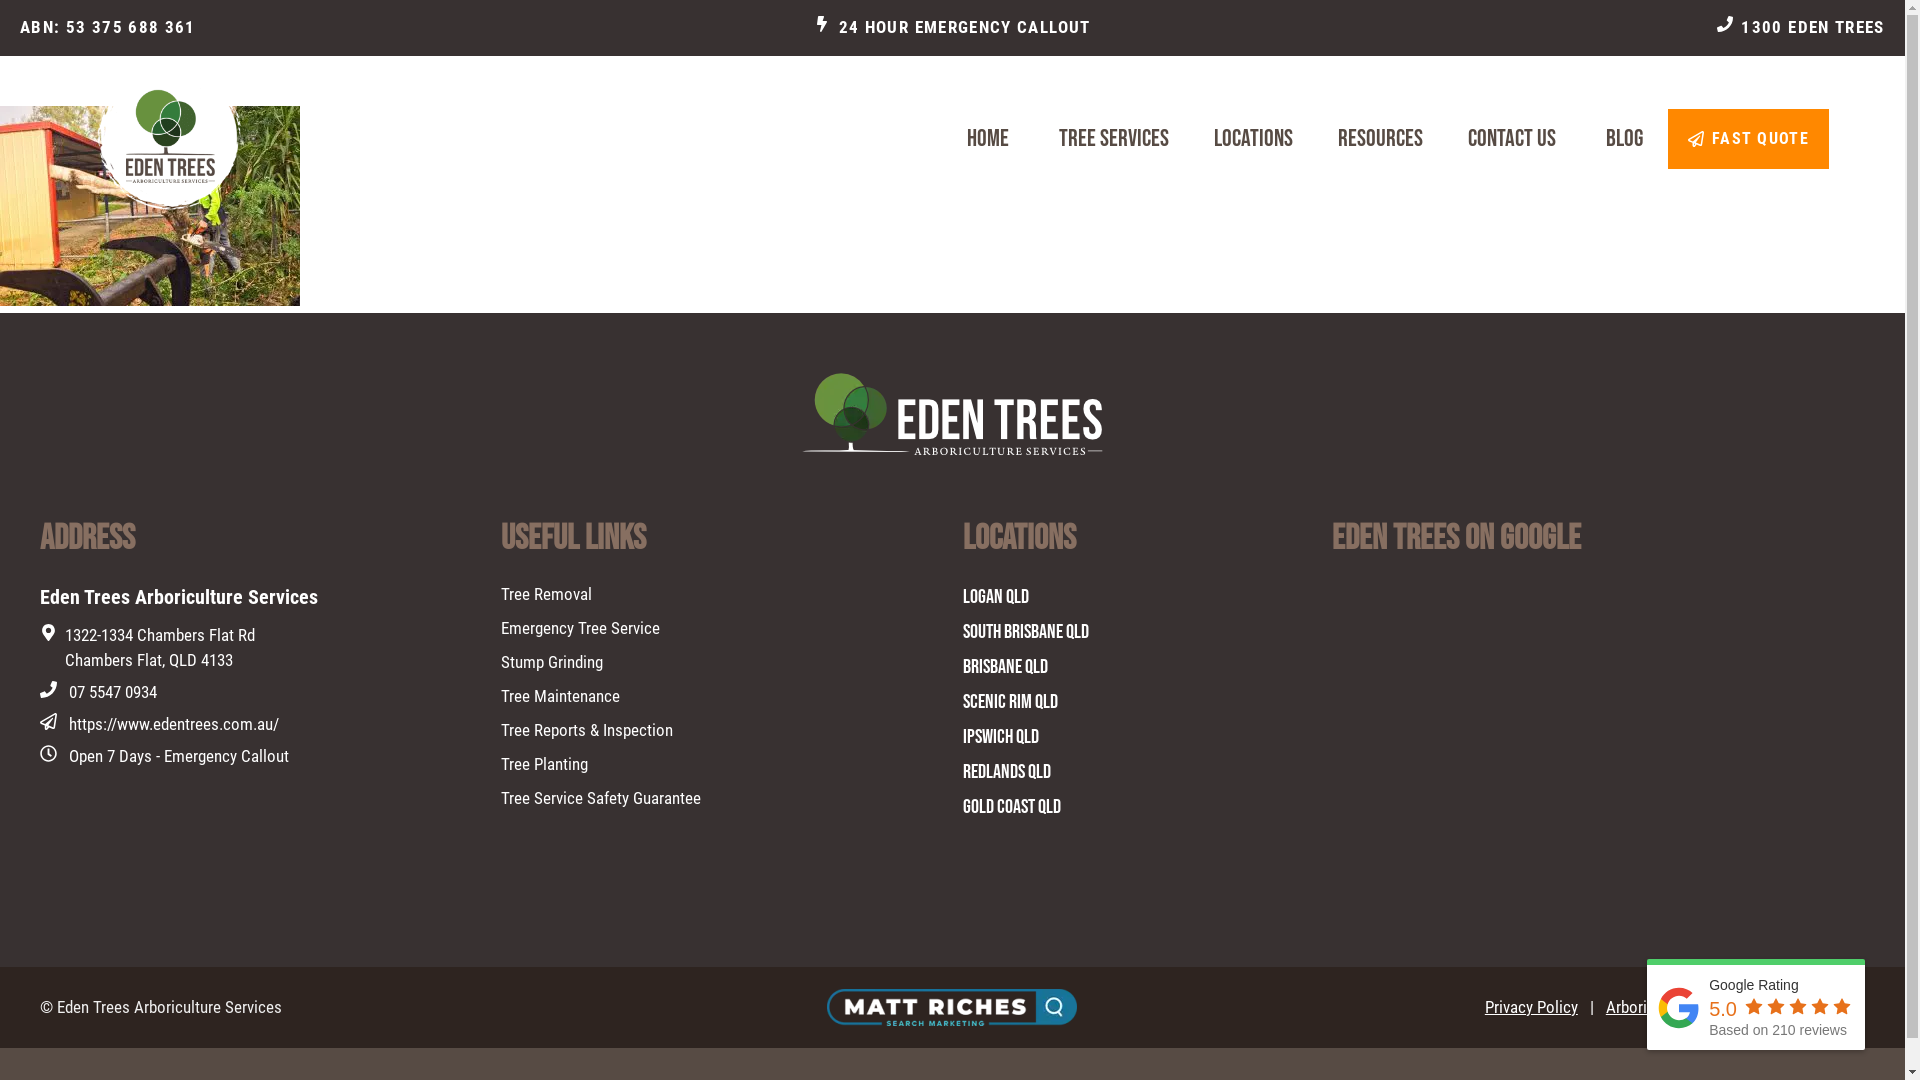 This screenshot has width=1920, height=1080. What do you see at coordinates (170, 1007) in the screenshot?
I see `Eden Trees Arboriculture Services` at bounding box center [170, 1007].